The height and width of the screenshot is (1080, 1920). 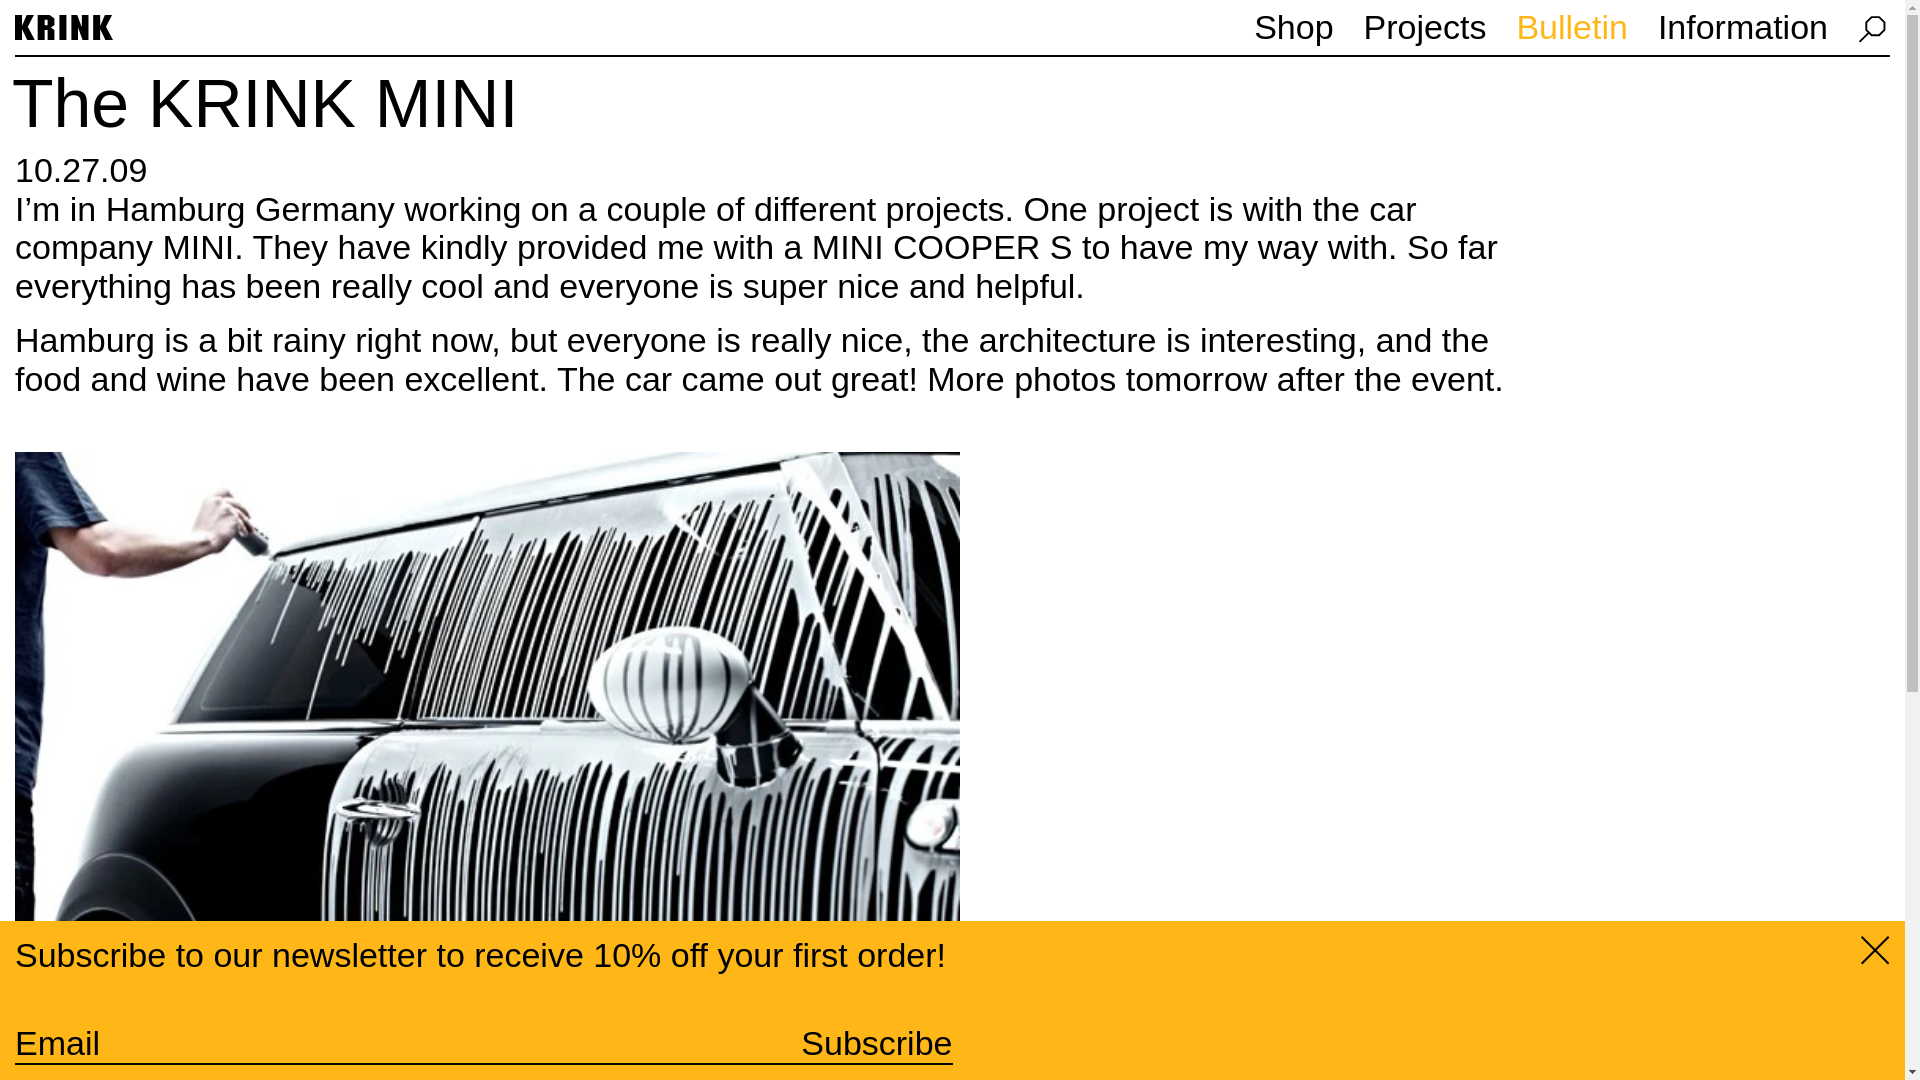 What do you see at coordinates (876, 1042) in the screenshot?
I see `Subscribe` at bounding box center [876, 1042].